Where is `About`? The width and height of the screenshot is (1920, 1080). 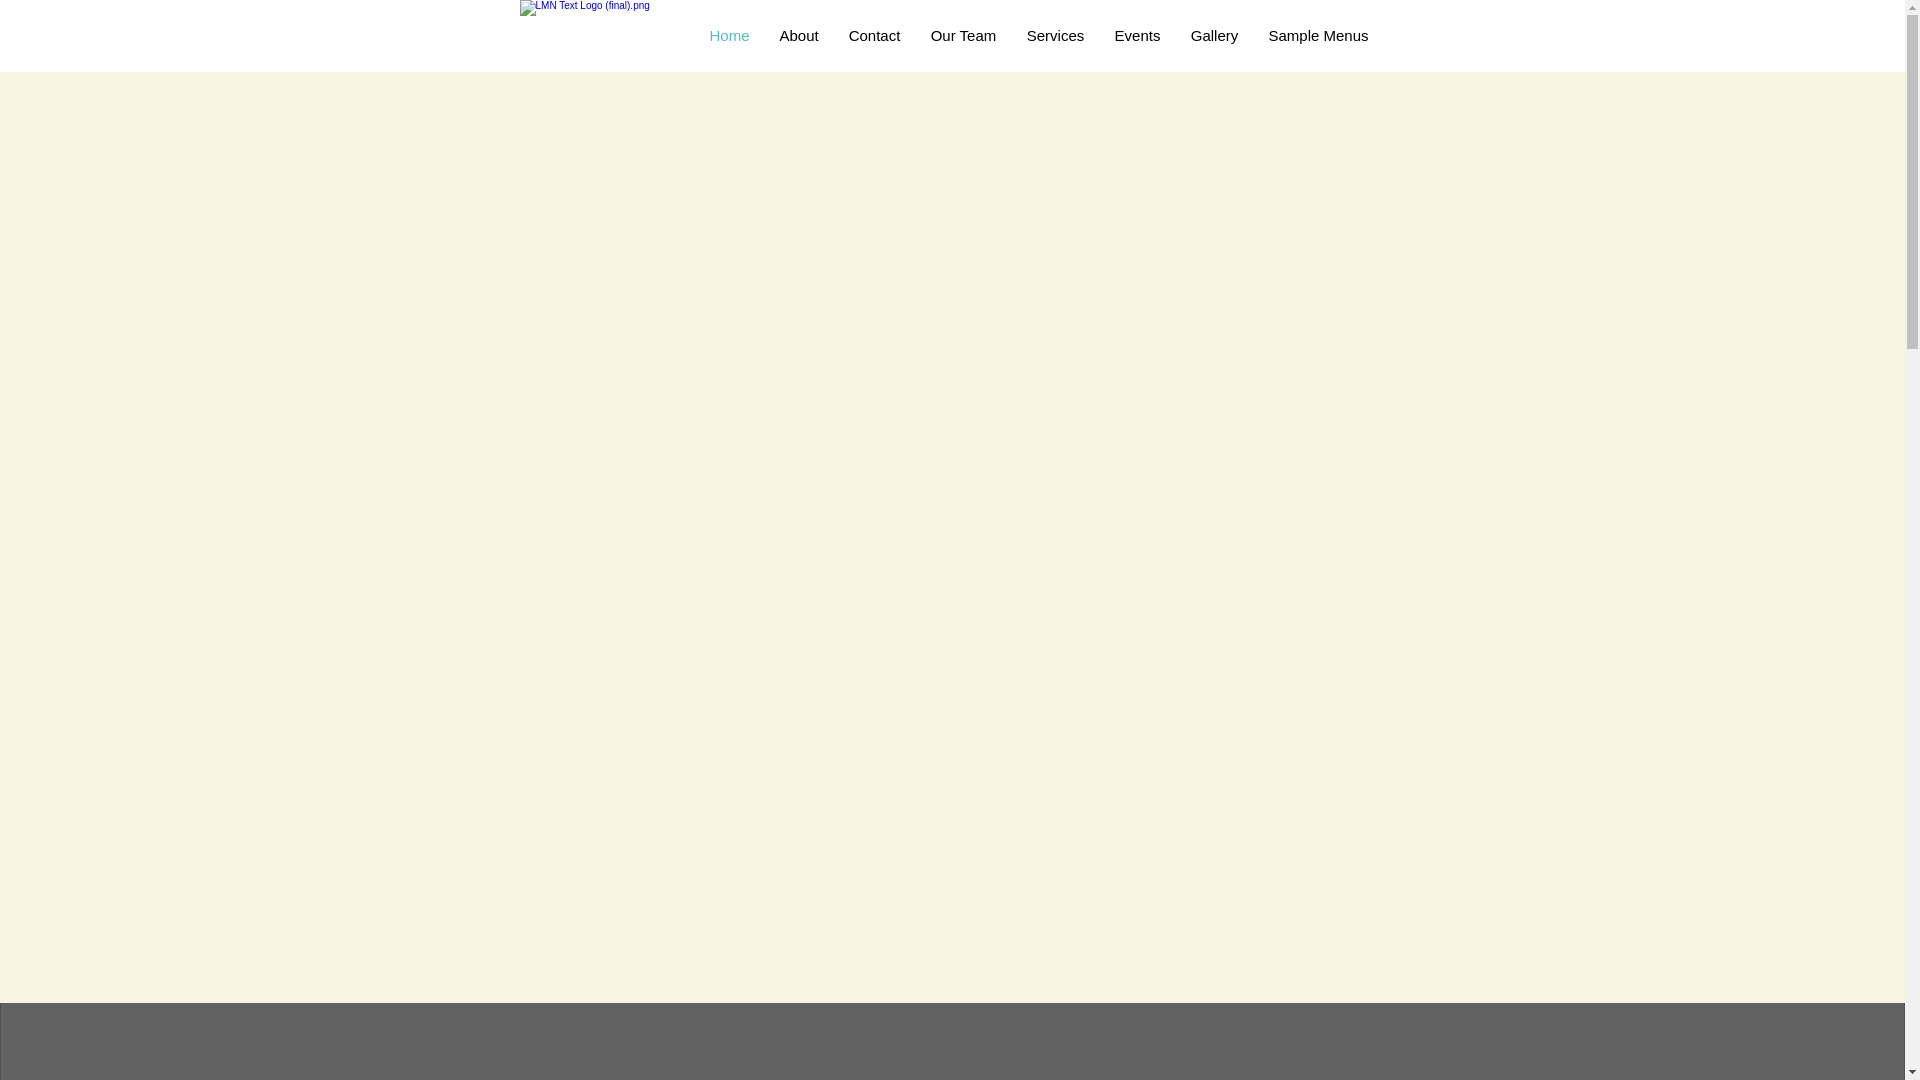 About is located at coordinates (798, 35).